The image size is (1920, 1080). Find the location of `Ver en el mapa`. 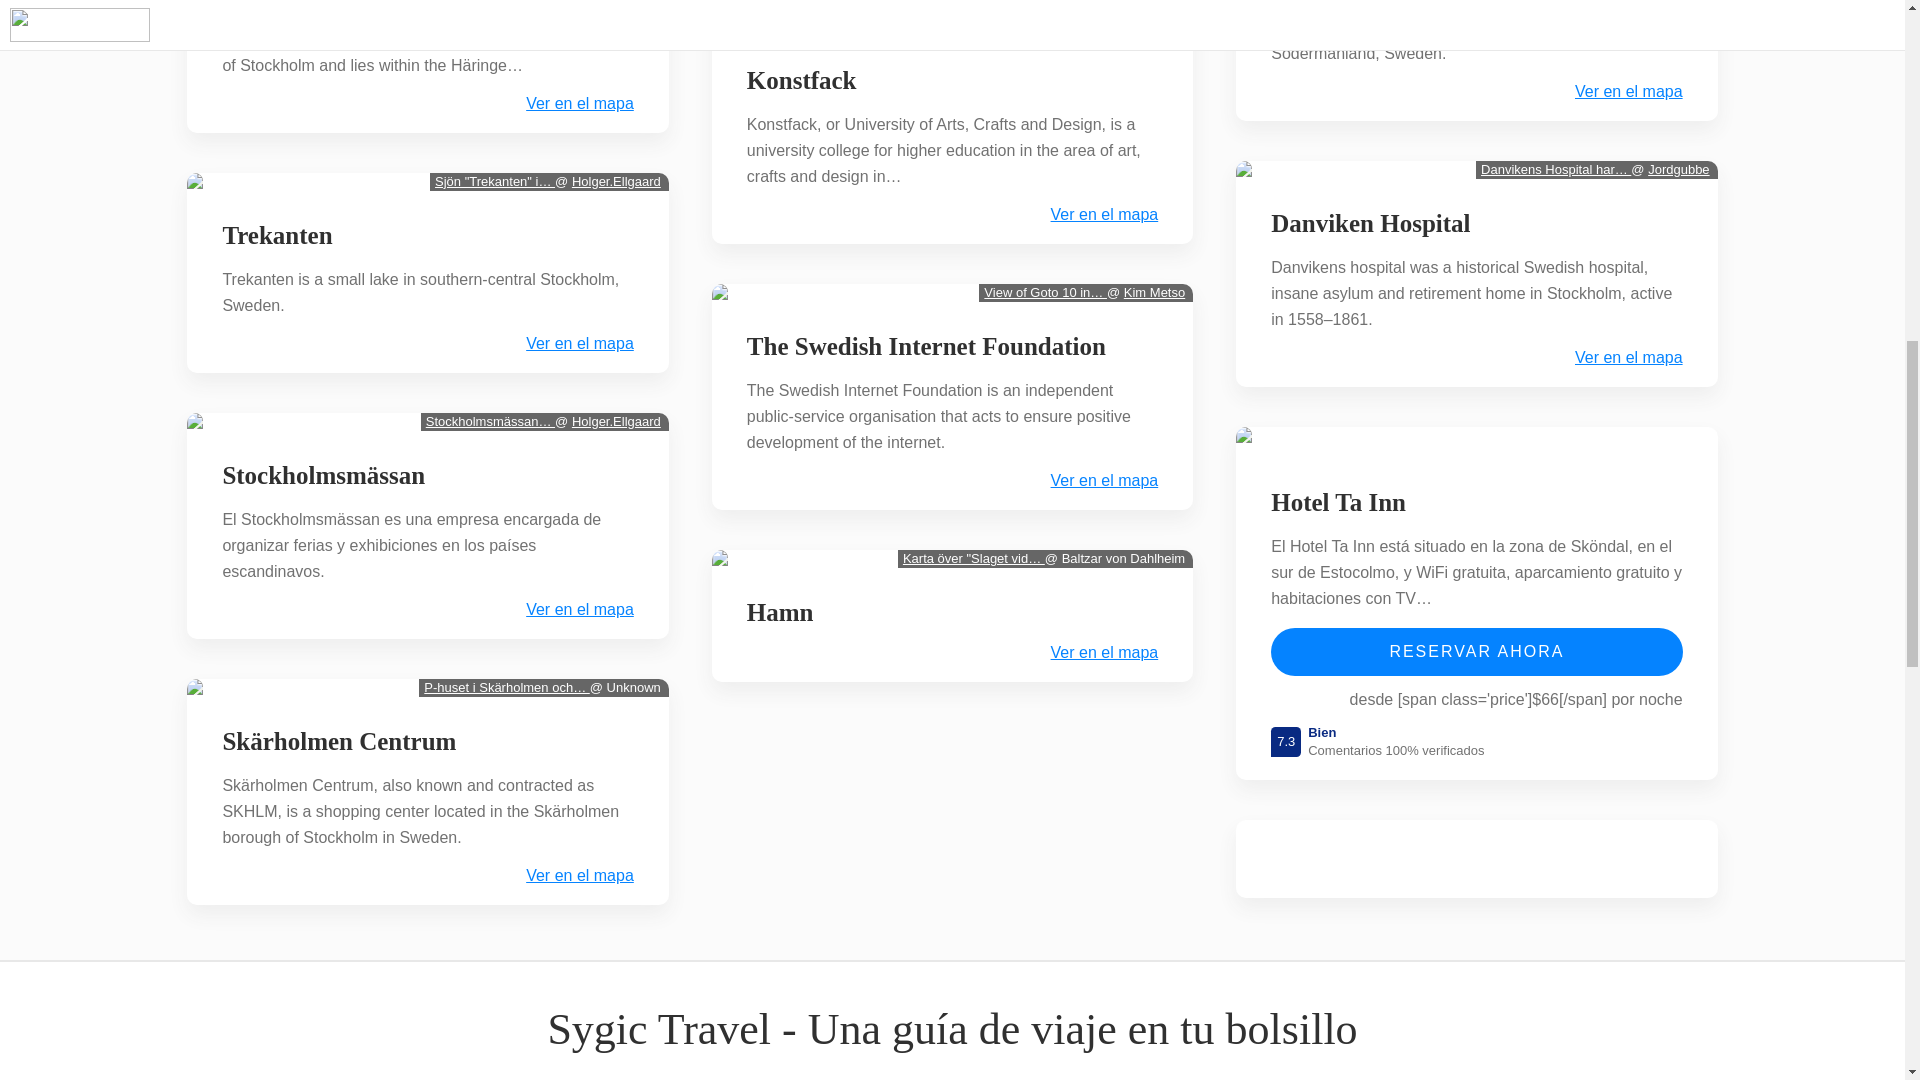

Ver en el mapa is located at coordinates (580, 104).